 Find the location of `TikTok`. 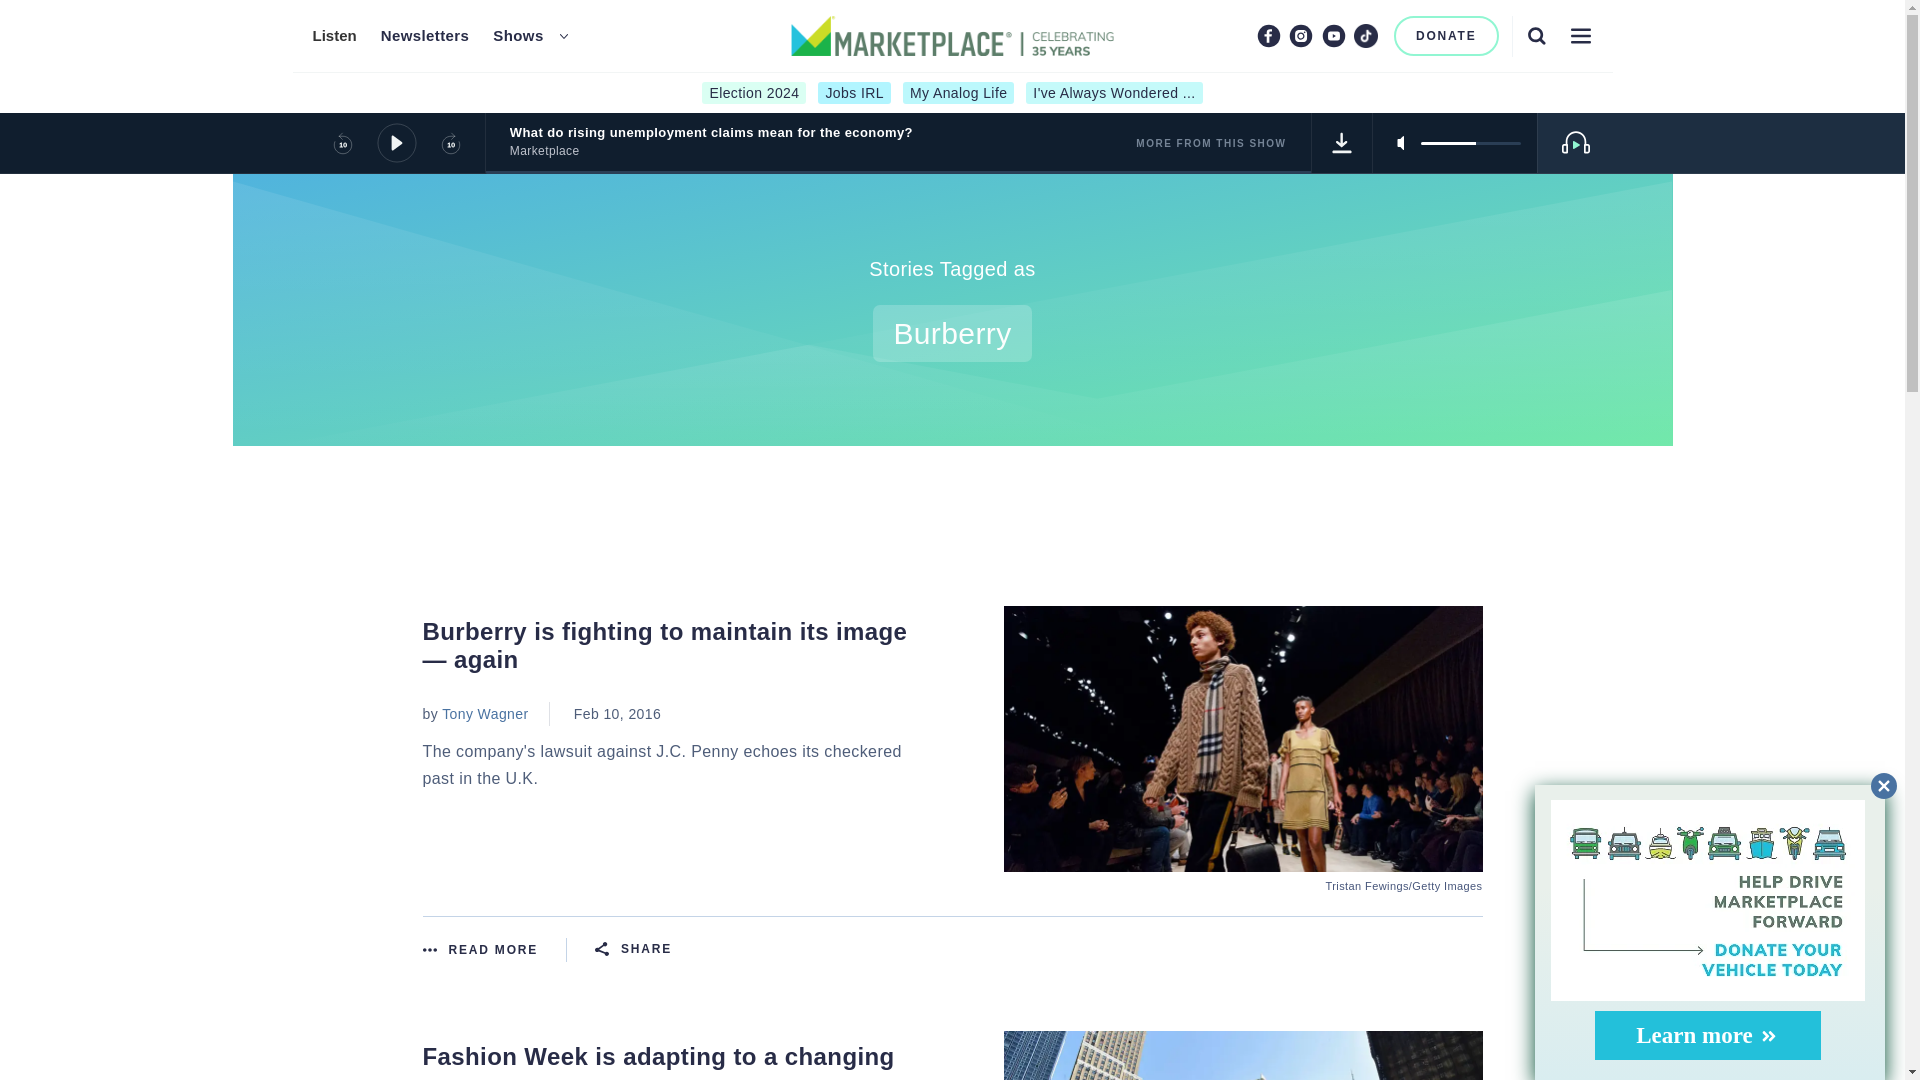

TikTok is located at coordinates (1366, 35).